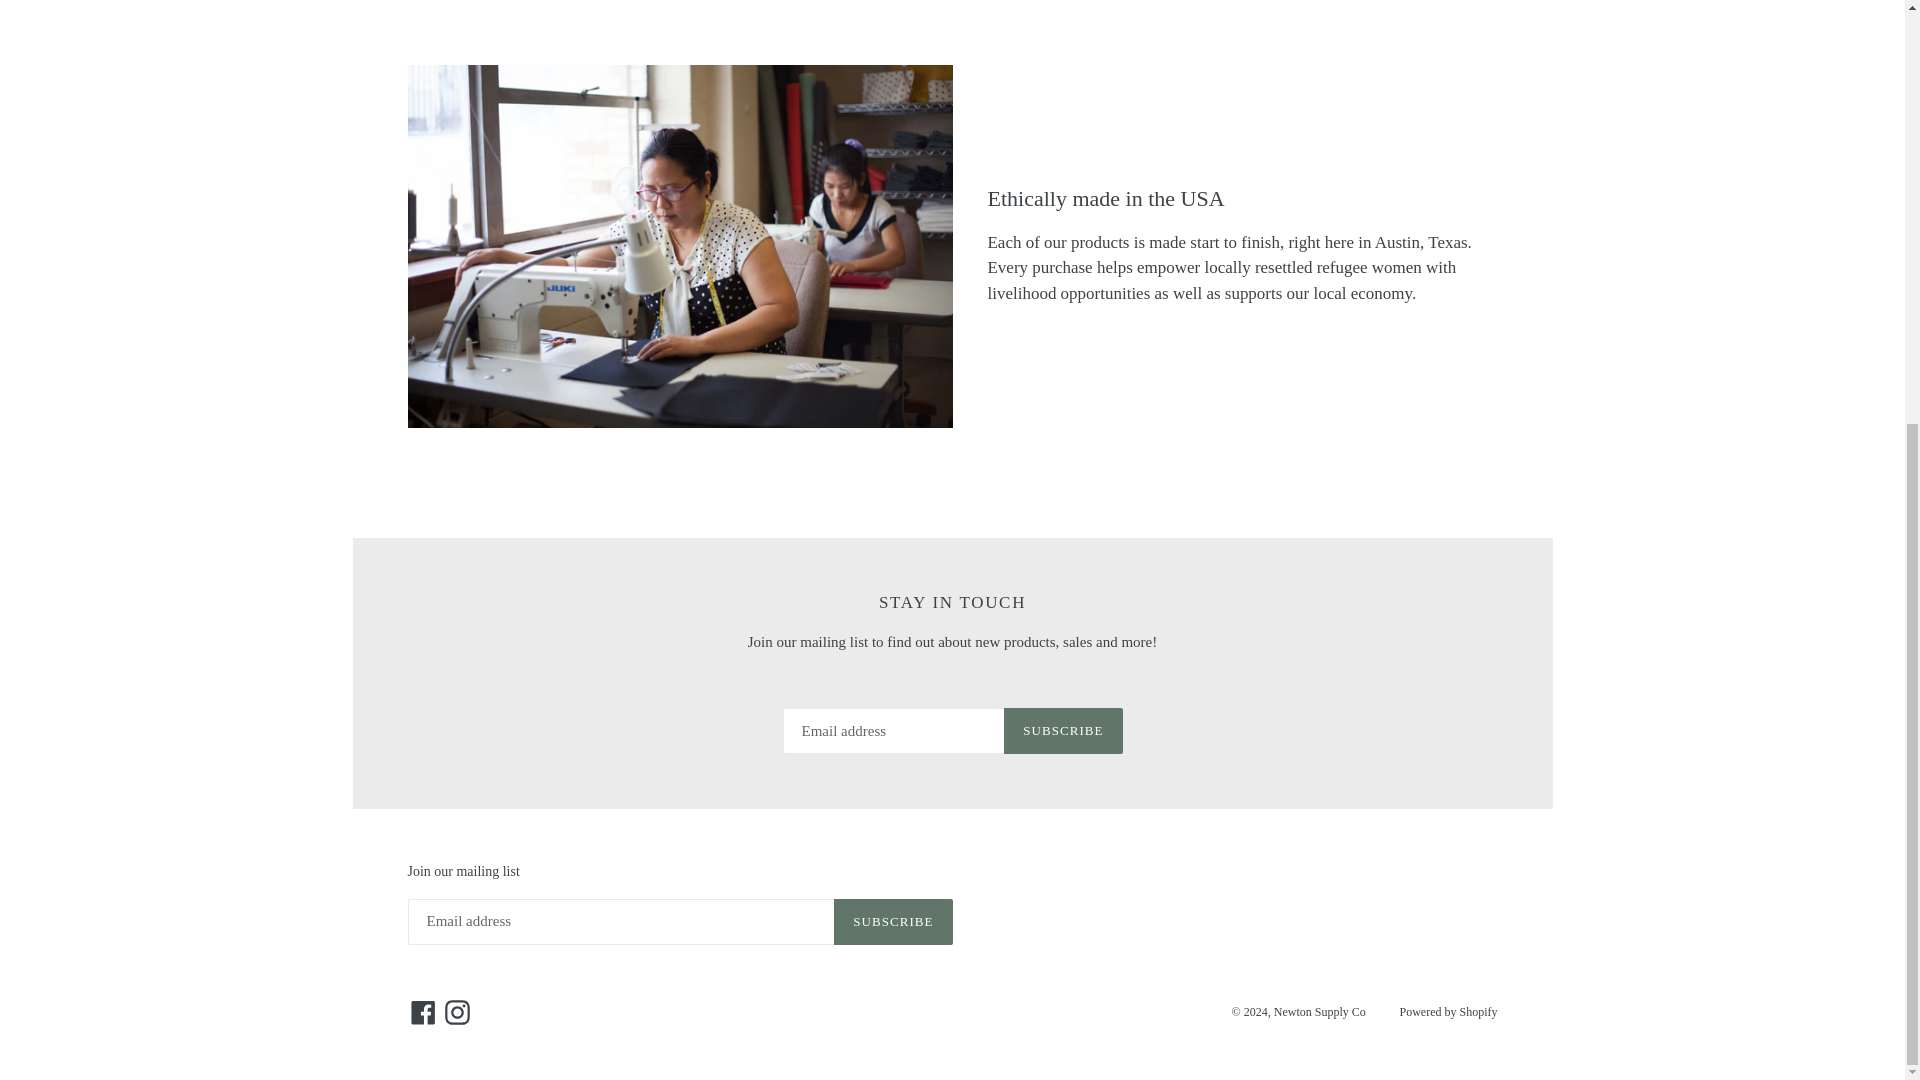 Image resolution: width=1920 pixels, height=1080 pixels. What do you see at coordinates (456, 1012) in the screenshot?
I see `Newton Supply Co on Instagram` at bounding box center [456, 1012].